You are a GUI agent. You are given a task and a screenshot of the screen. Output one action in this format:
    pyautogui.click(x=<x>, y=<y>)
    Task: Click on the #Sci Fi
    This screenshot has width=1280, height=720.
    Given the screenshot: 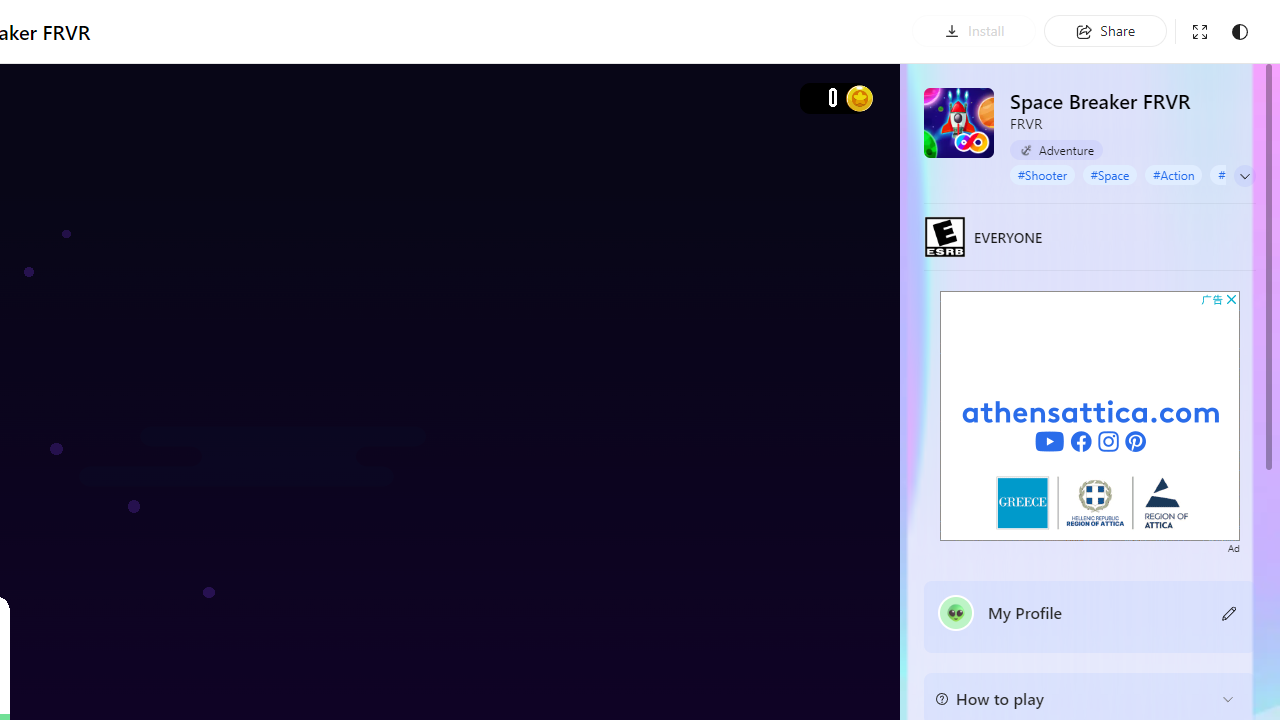 What is the action you would take?
    pyautogui.click(x=1234, y=174)
    